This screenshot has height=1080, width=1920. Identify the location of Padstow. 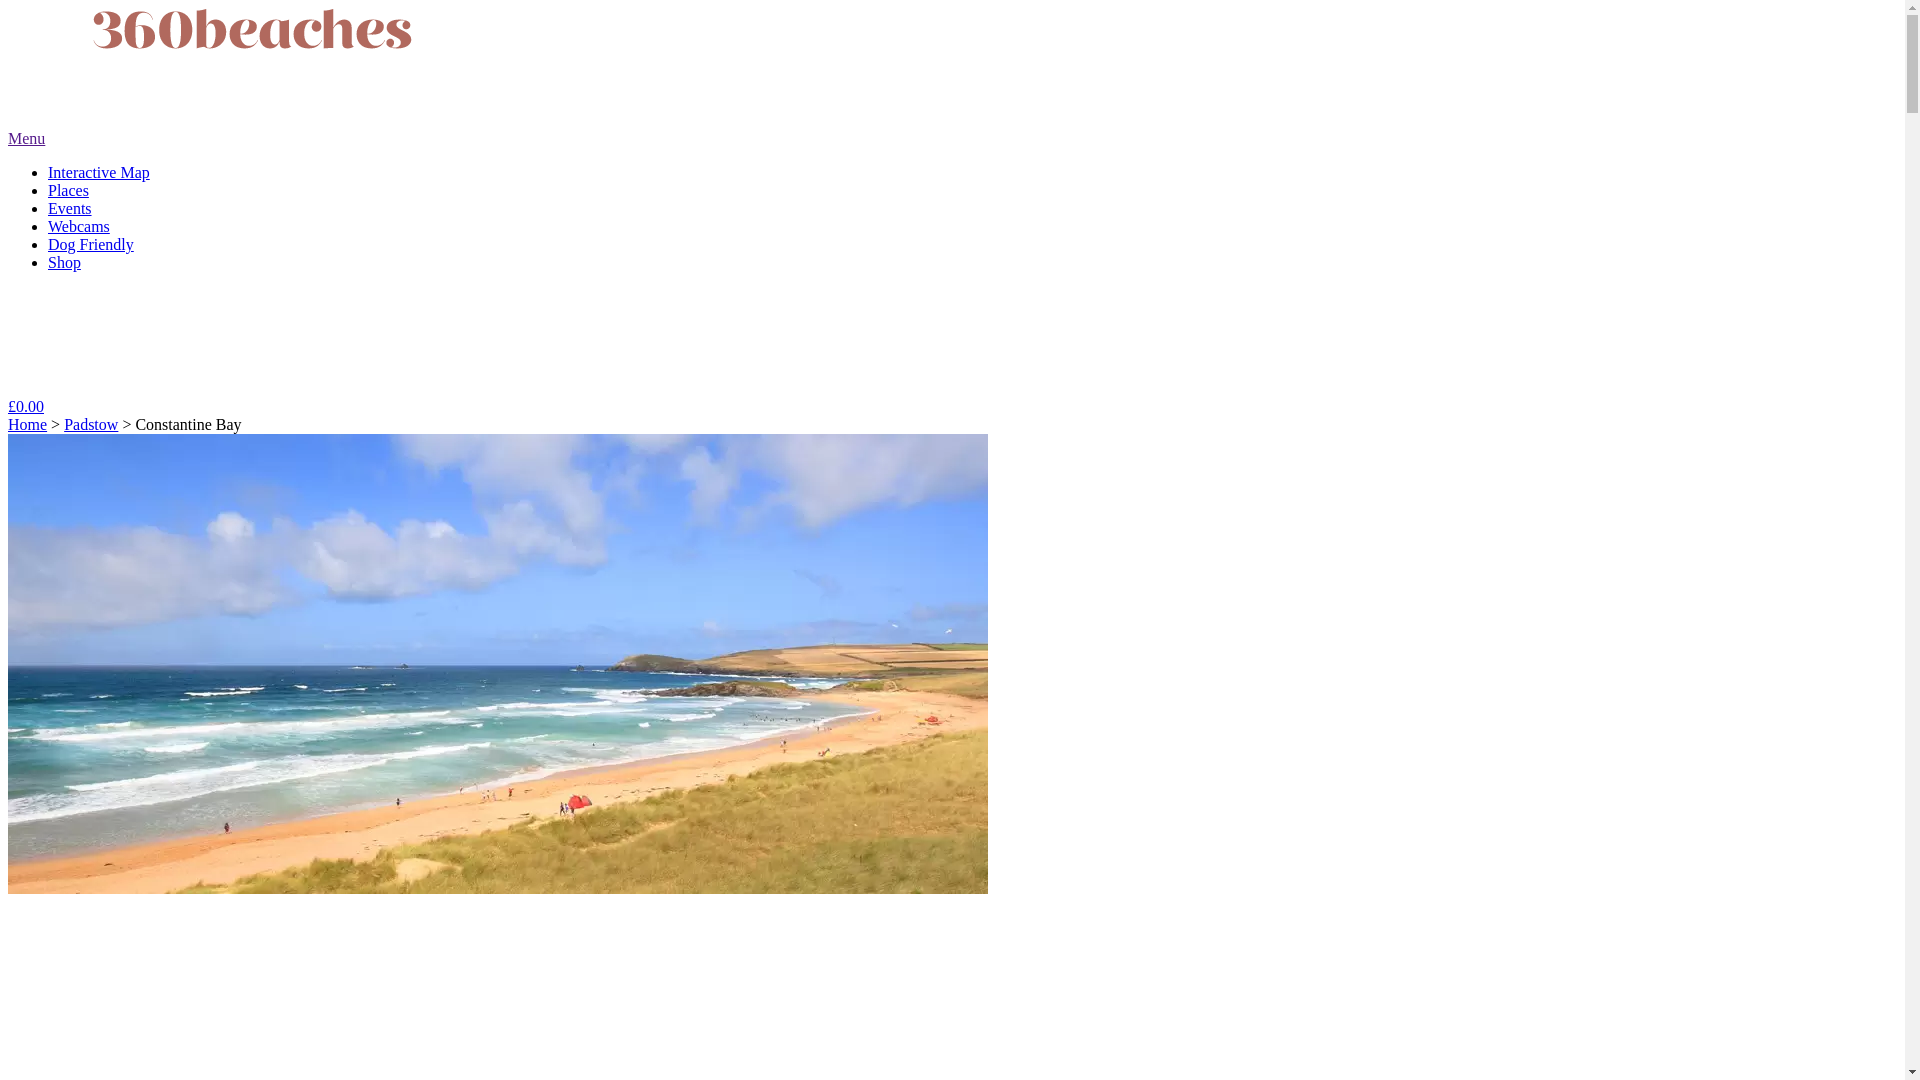
(91, 424).